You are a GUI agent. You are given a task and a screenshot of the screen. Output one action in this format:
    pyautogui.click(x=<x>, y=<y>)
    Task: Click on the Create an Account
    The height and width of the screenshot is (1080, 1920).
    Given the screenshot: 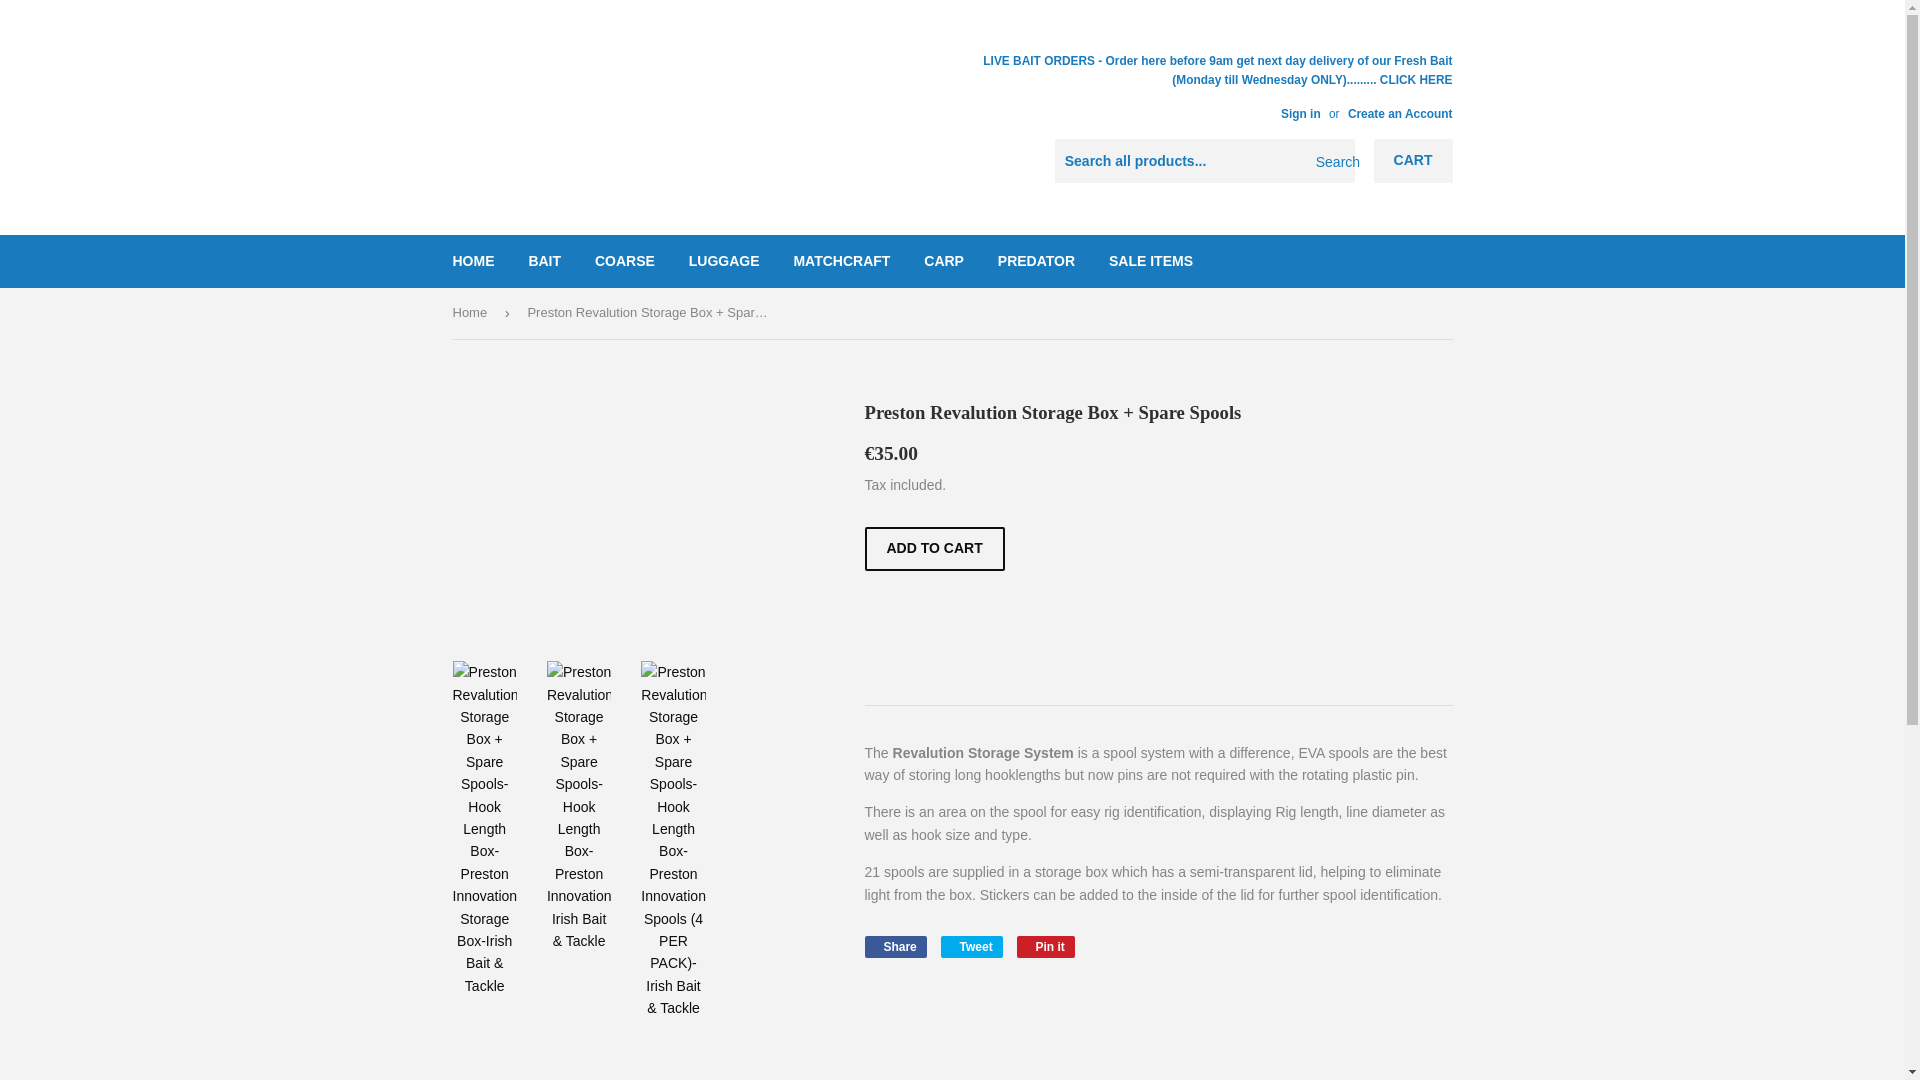 What is the action you would take?
    pyautogui.click(x=1400, y=113)
    